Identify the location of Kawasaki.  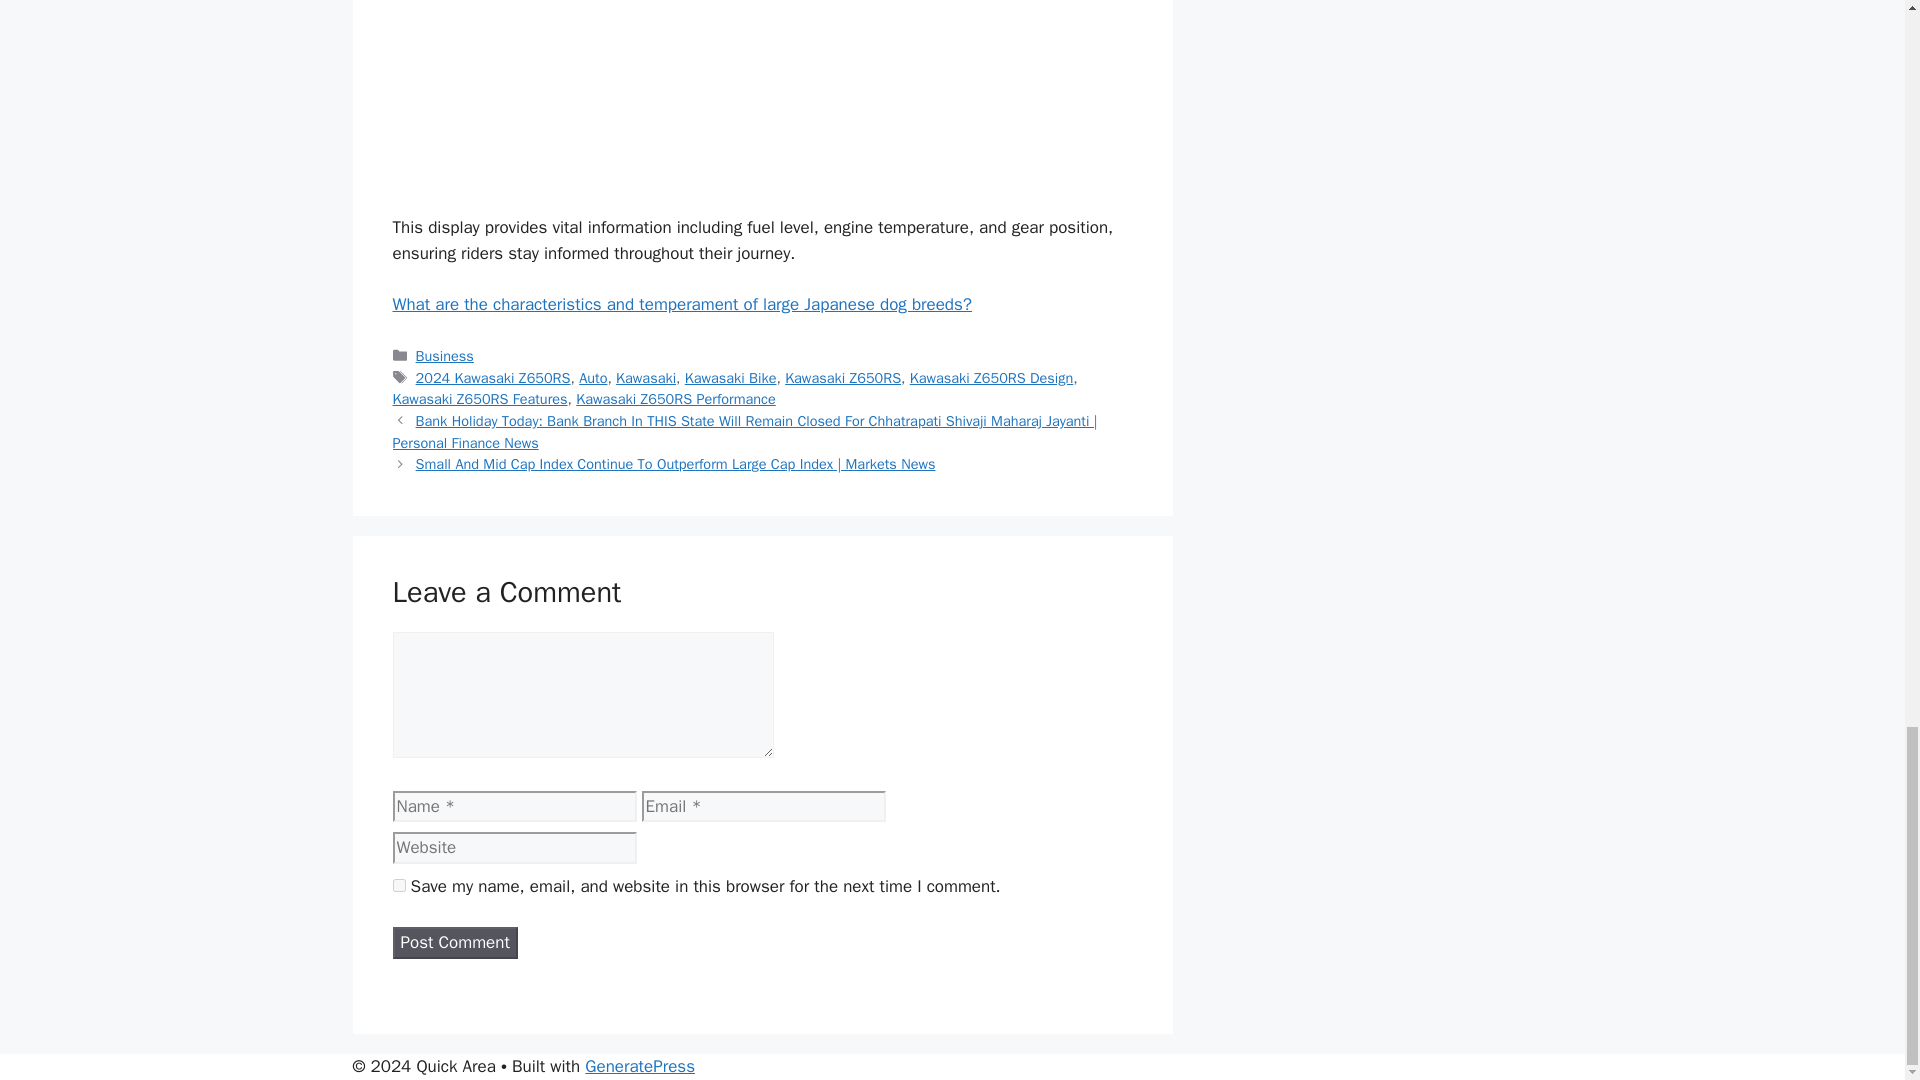
(646, 378).